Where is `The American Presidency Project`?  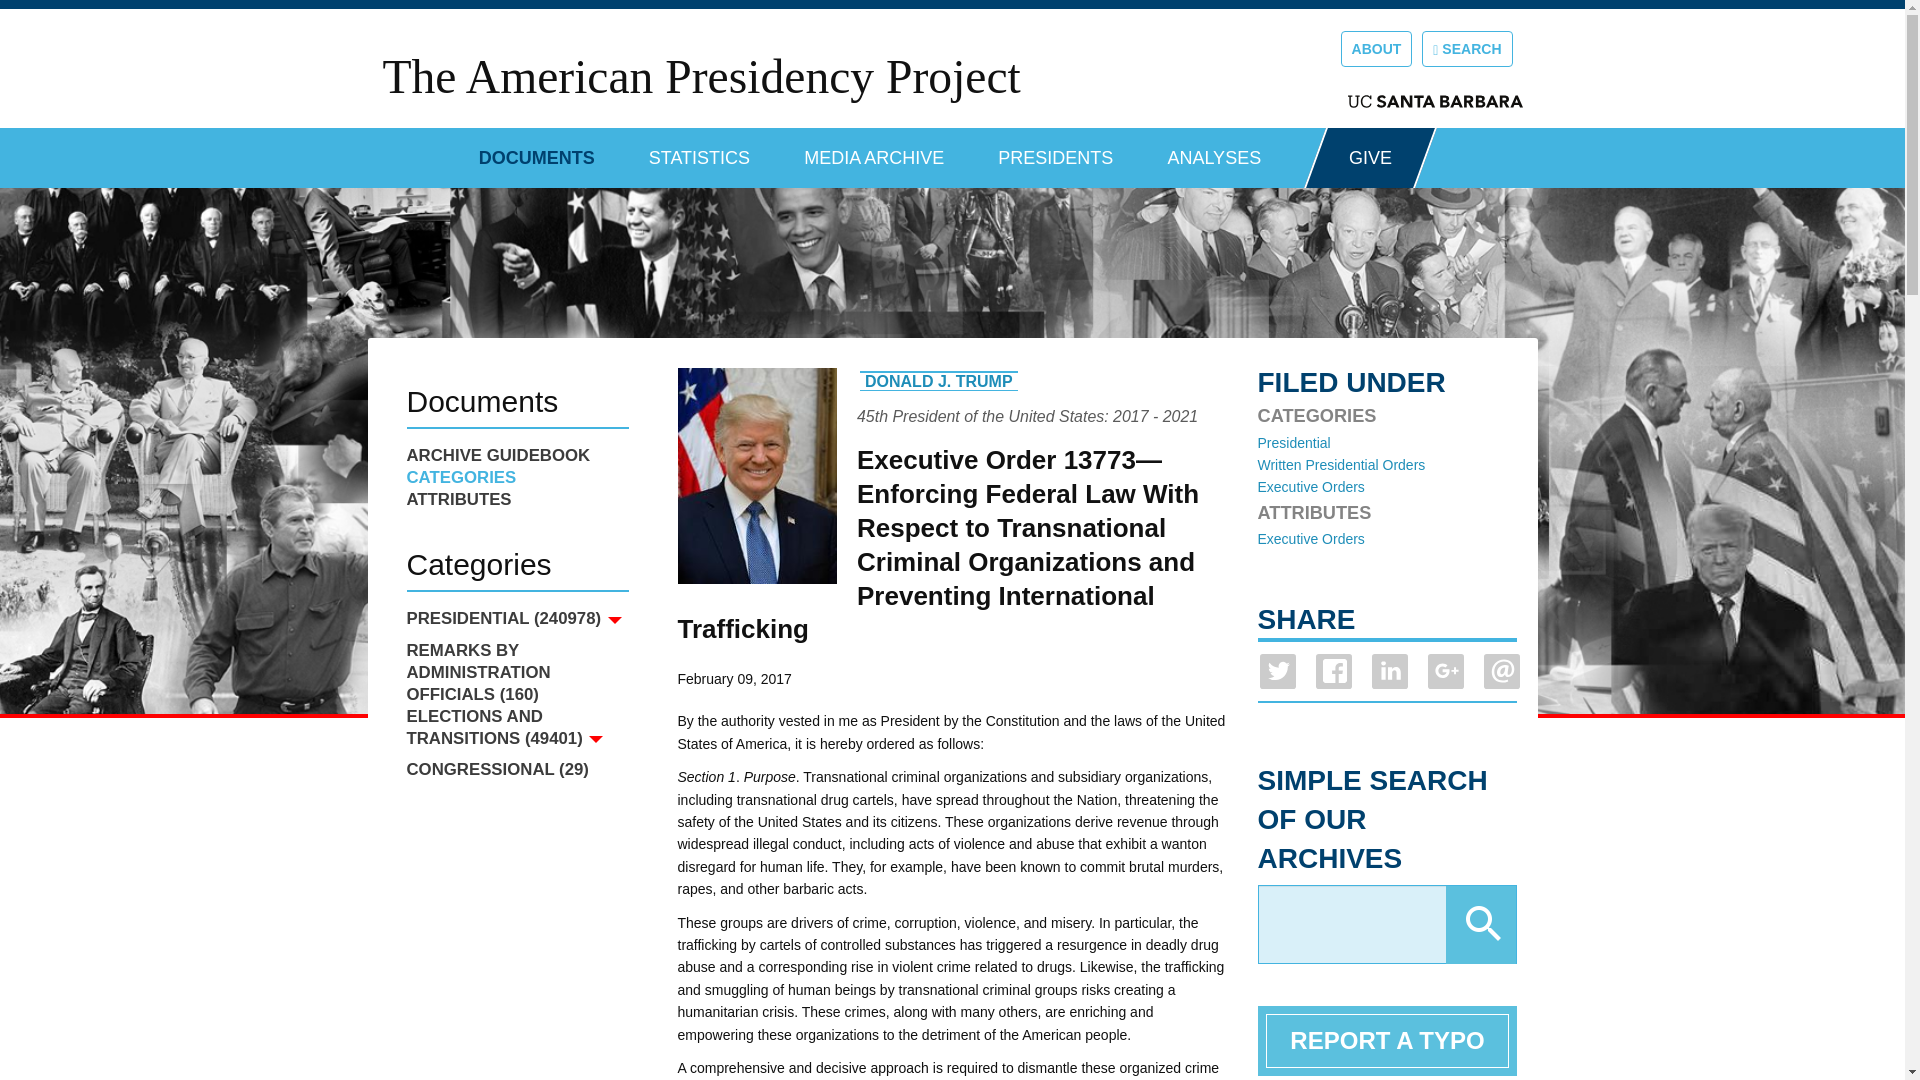
The American Presidency Project is located at coordinates (700, 76).